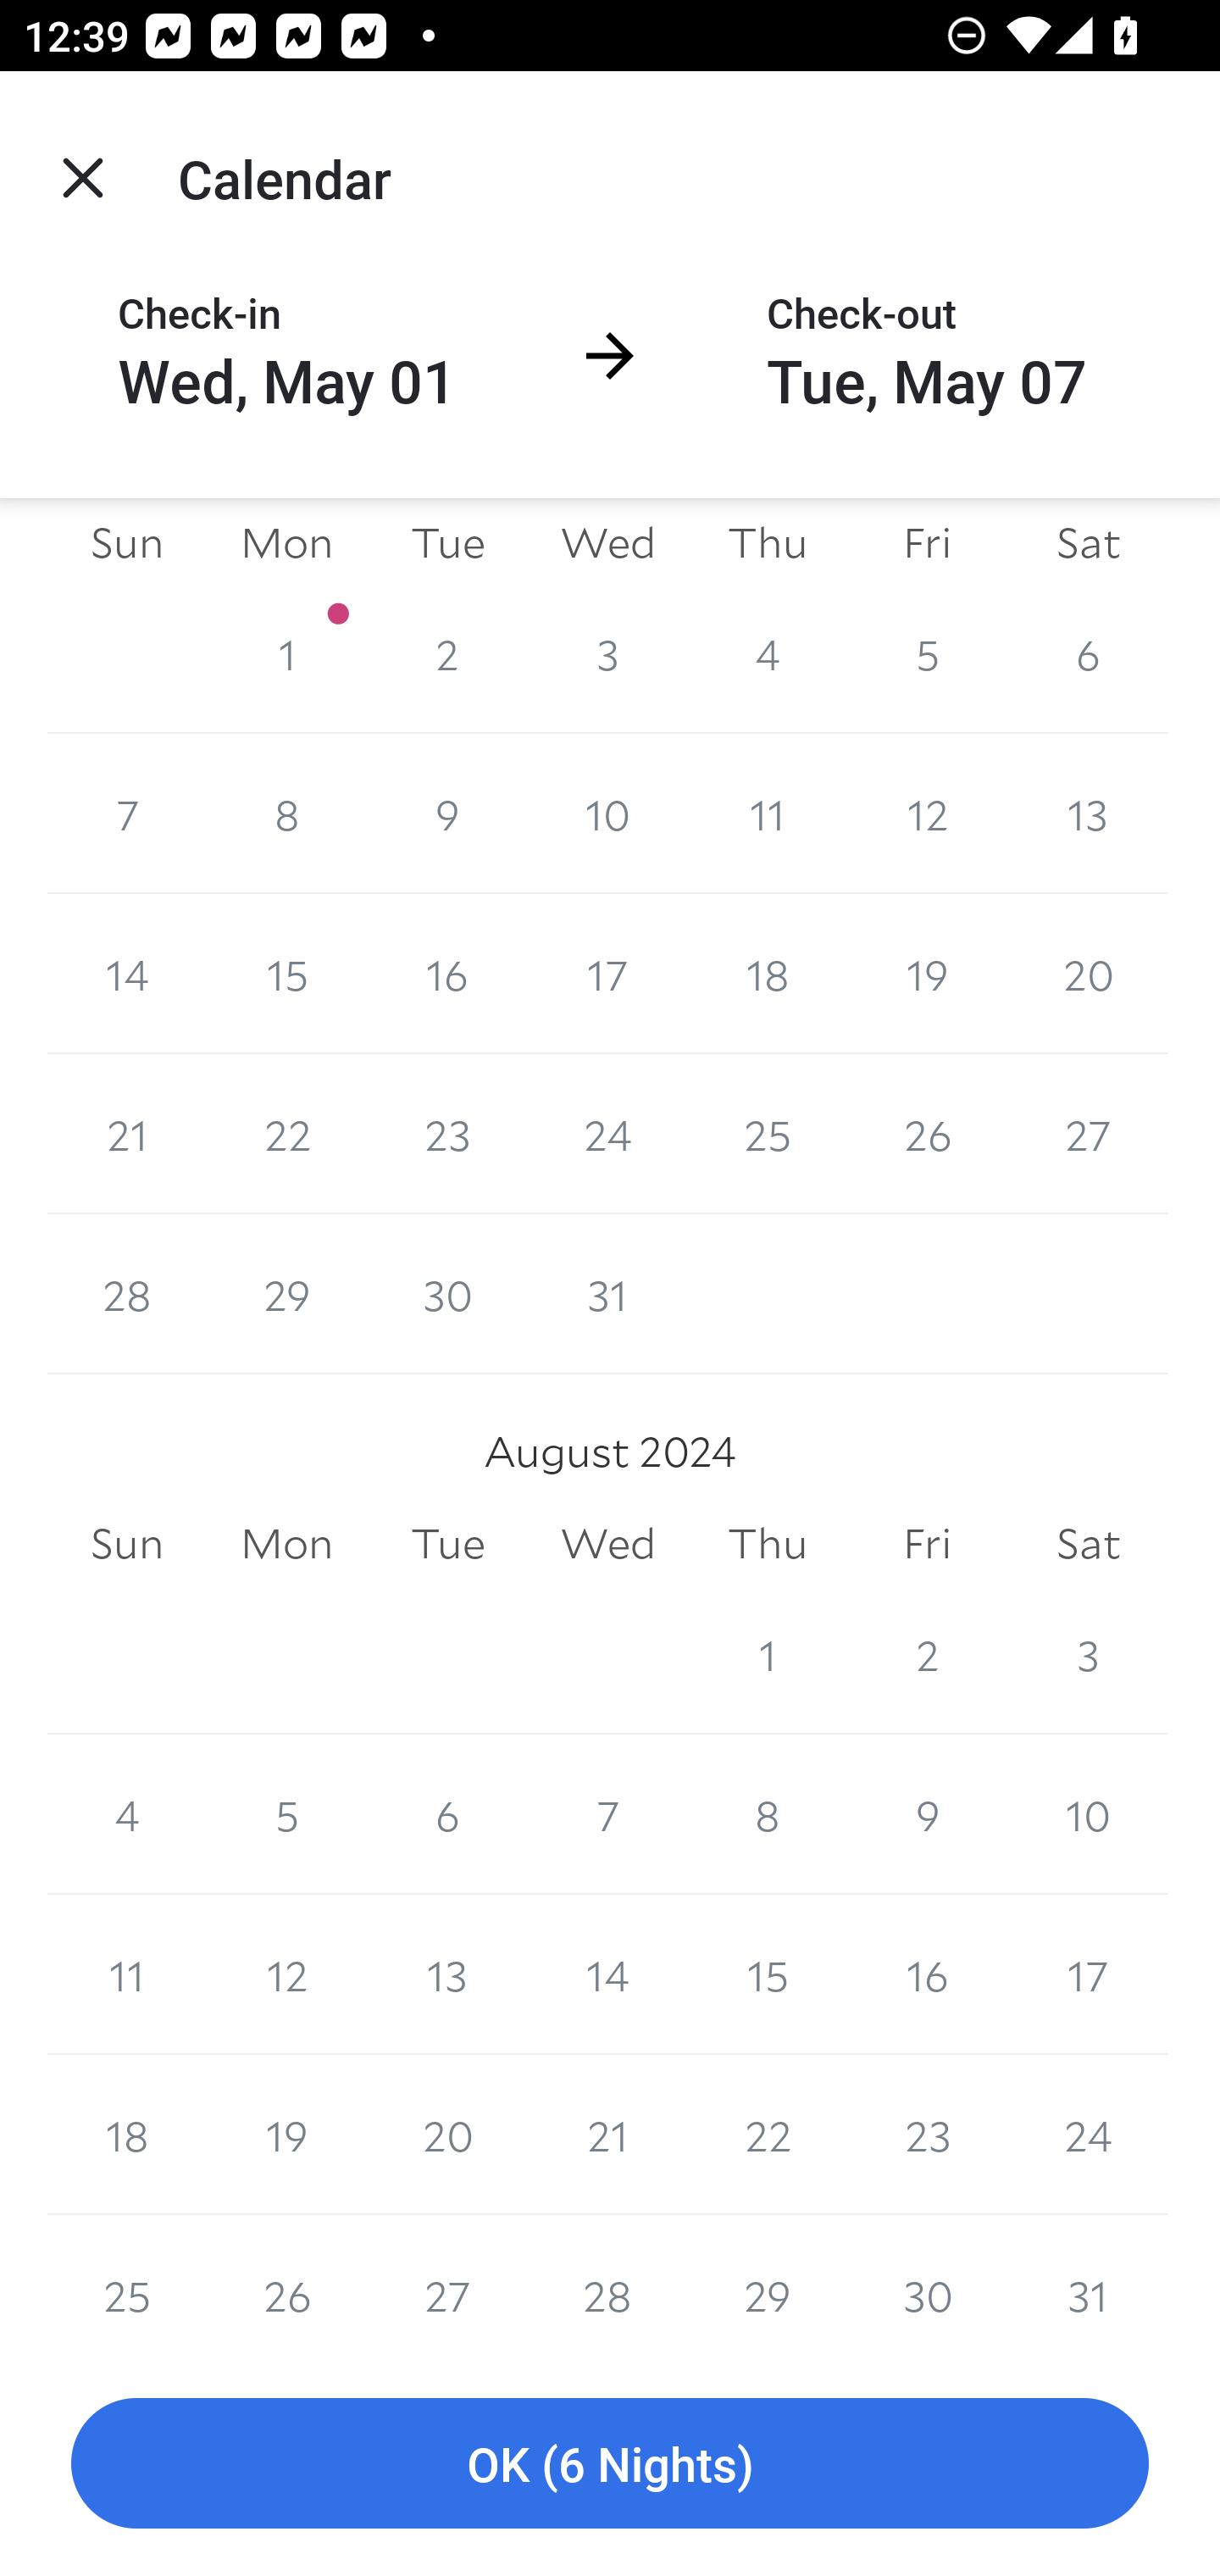 The width and height of the screenshot is (1220, 2576). Describe the element at coordinates (286, 1294) in the screenshot. I see `29 29 July 2024` at that location.